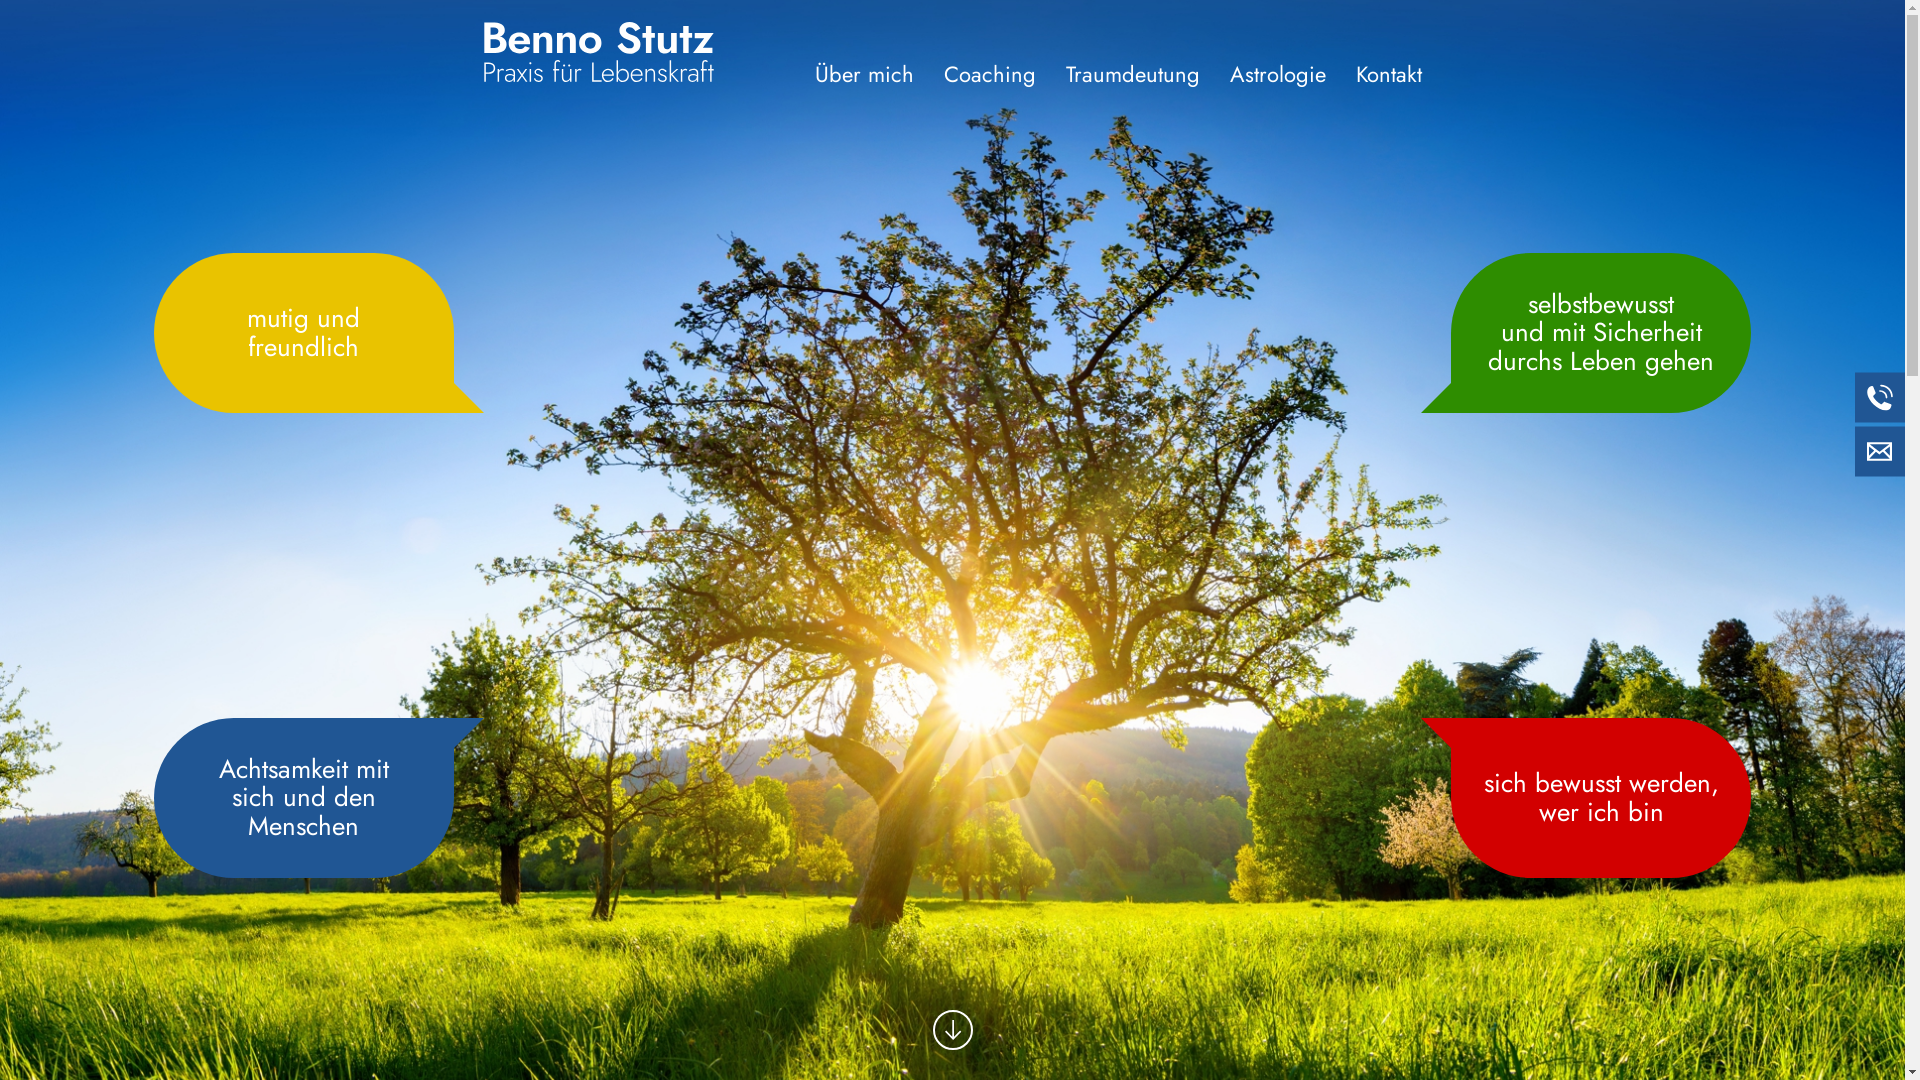  What do you see at coordinates (1278, 74) in the screenshot?
I see `Astrologie` at bounding box center [1278, 74].